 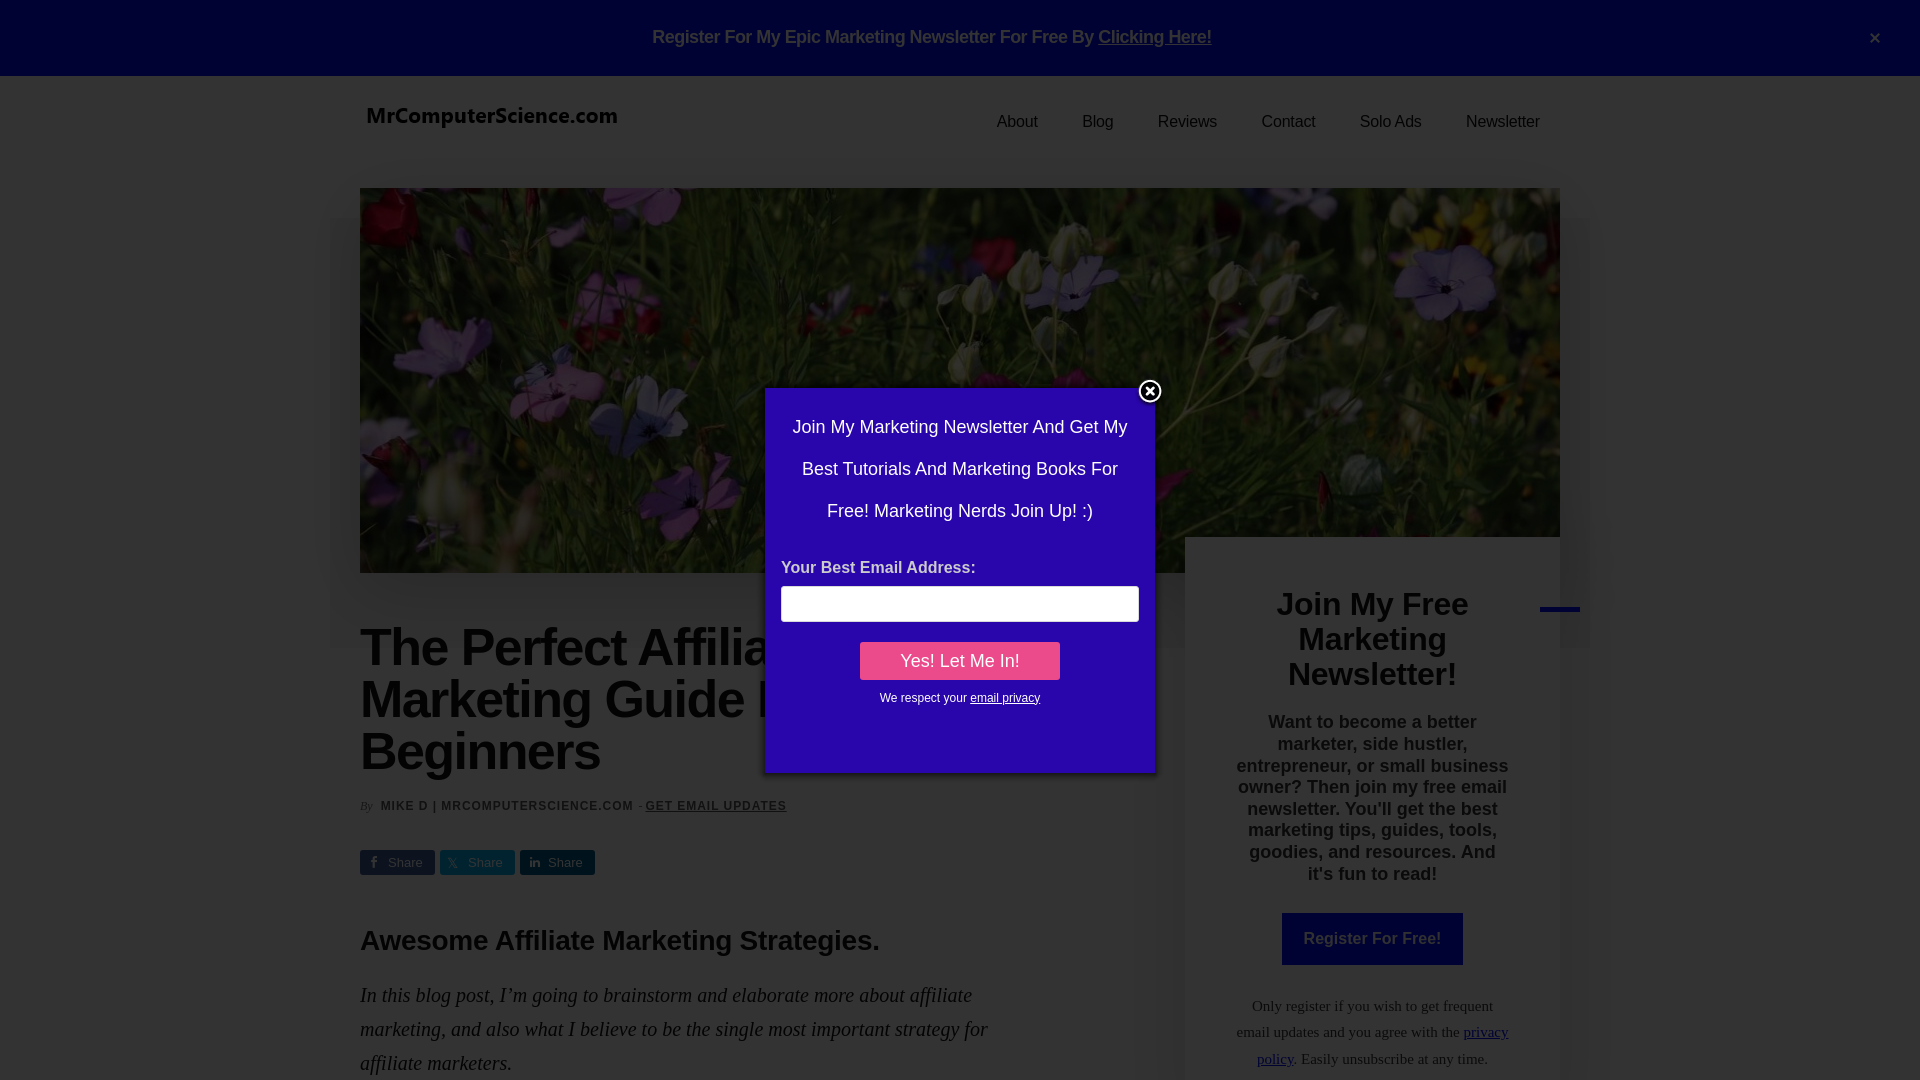 I want to click on Clicking Here!, so click(x=1154, y=37).